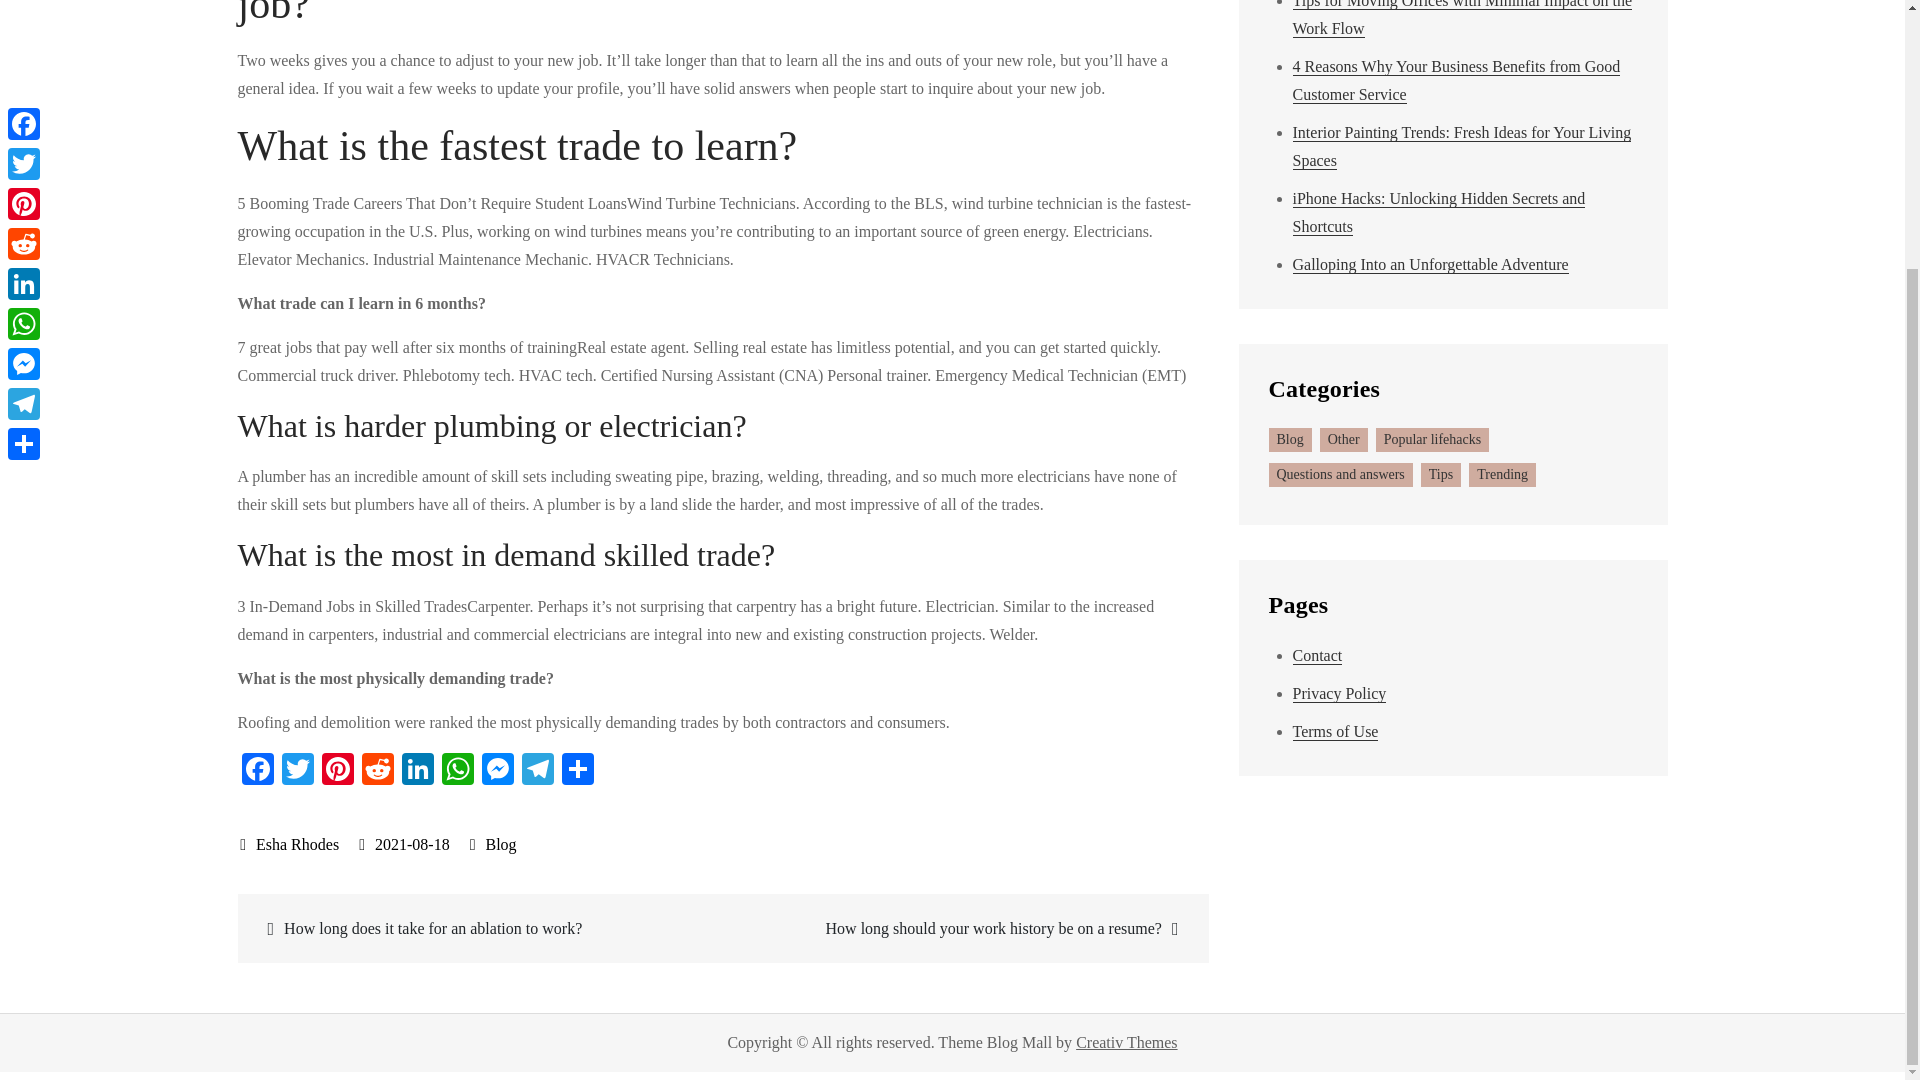 This screenshot has width=1920, height=1080. What do you see at coordinates (1432, 440) in the screenshot?
I see `Popular lifehacks` at bounding box center [1432, 440].